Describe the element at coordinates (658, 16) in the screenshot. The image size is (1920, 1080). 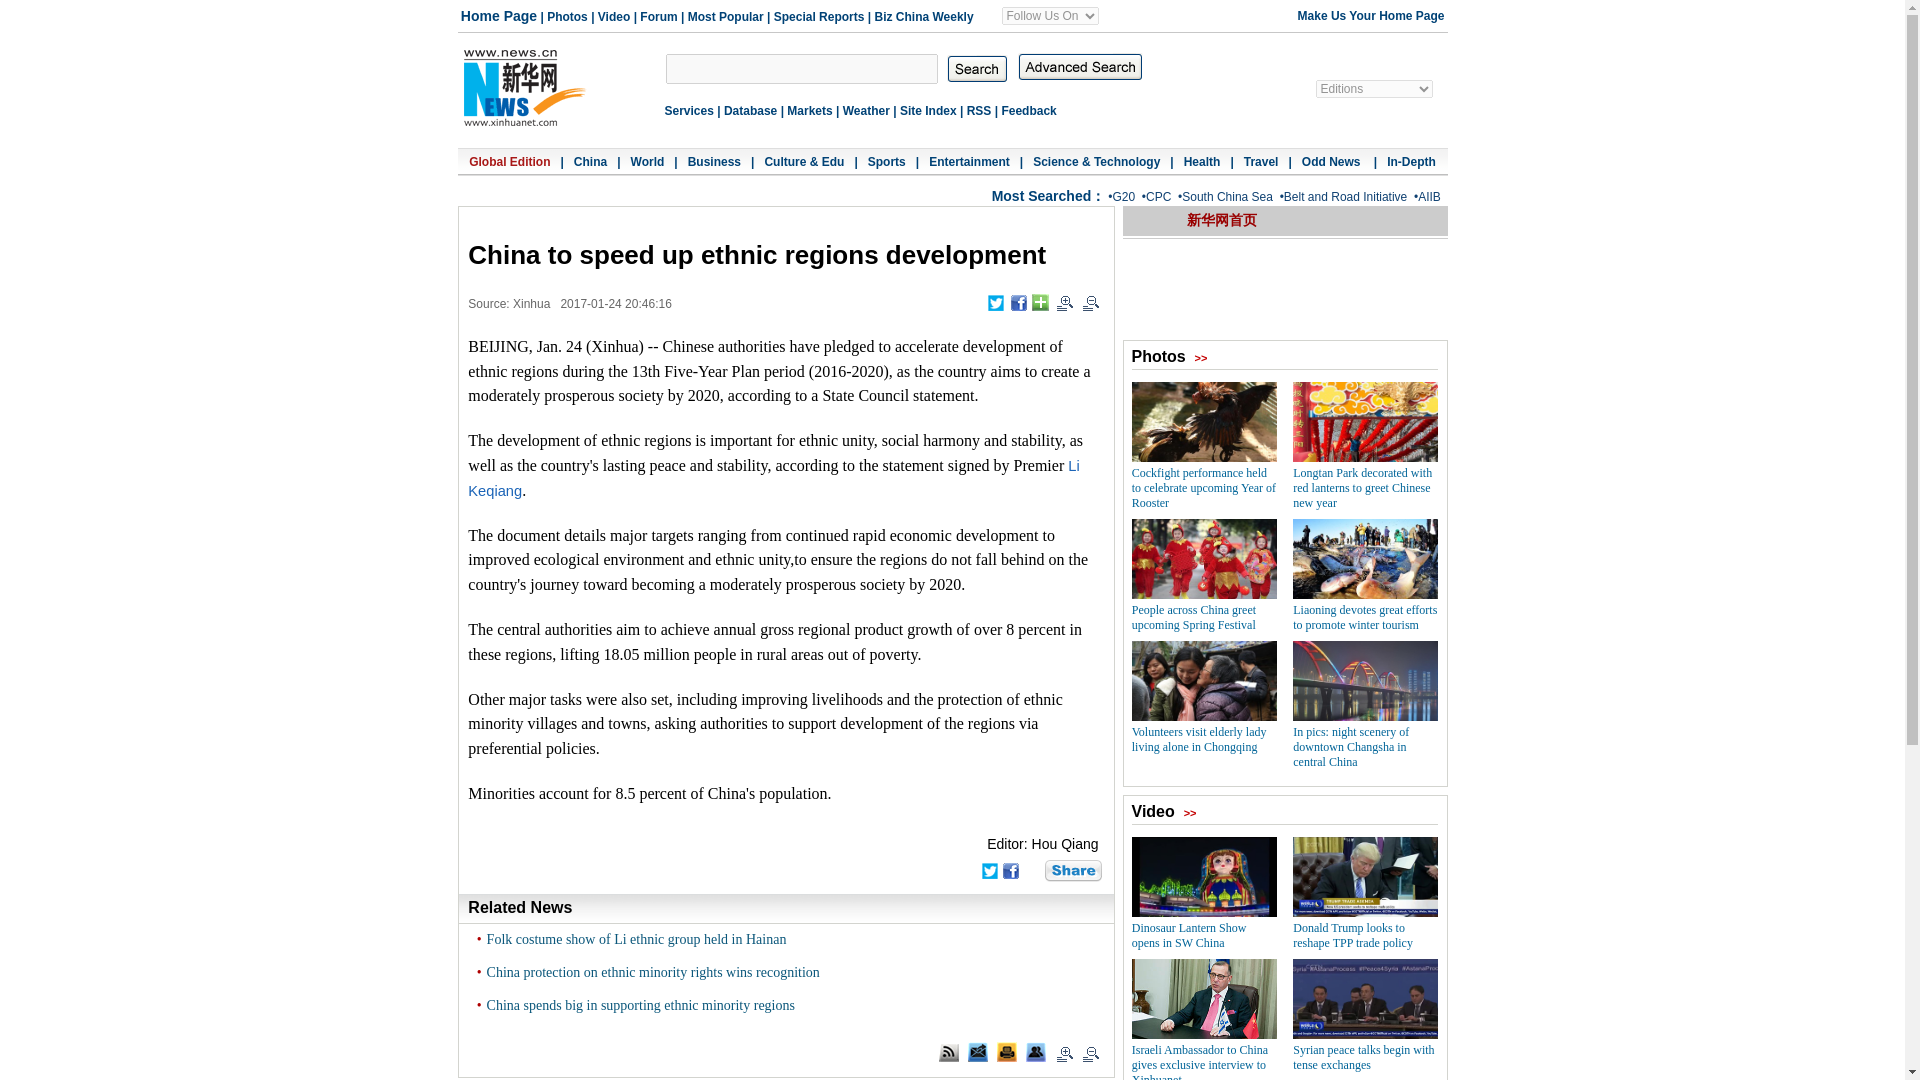
I see `Forum` at that location.